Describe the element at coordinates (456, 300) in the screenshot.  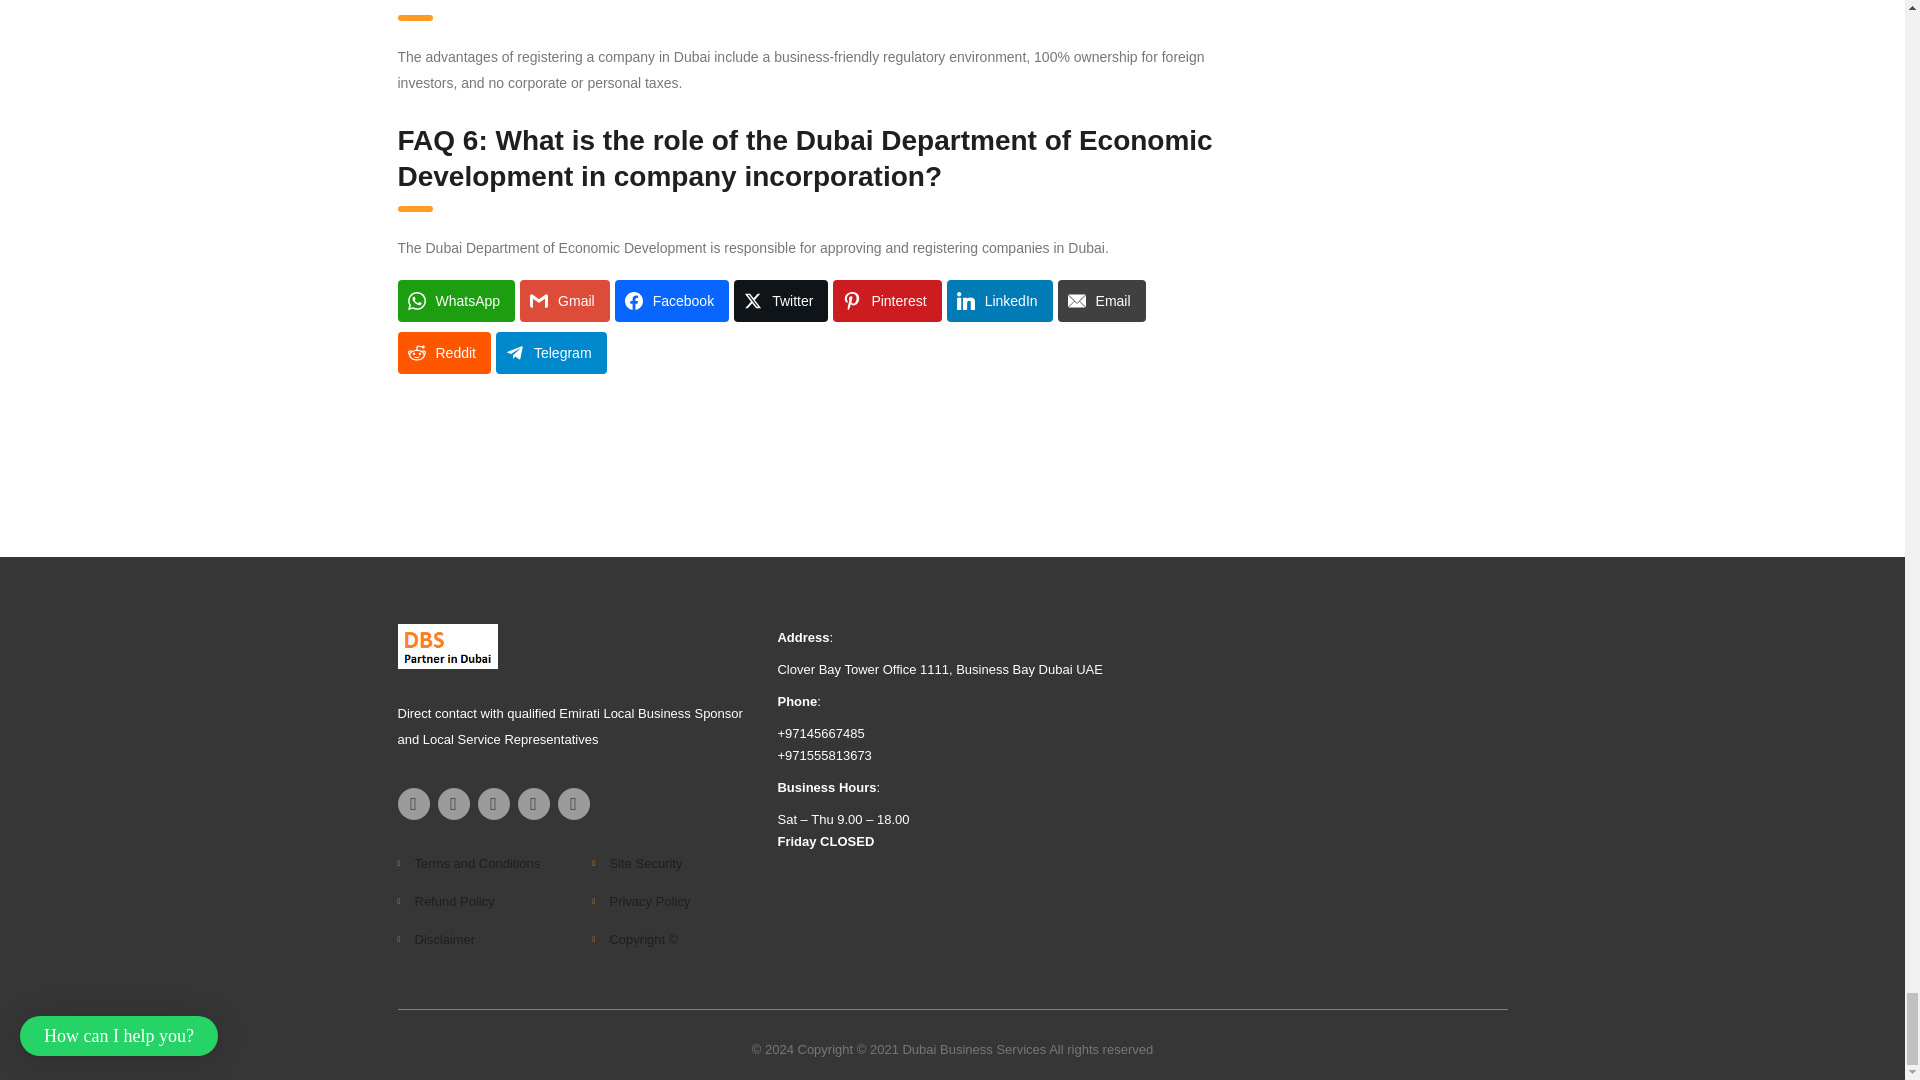
I see `Share on WhatsApp` at that location.